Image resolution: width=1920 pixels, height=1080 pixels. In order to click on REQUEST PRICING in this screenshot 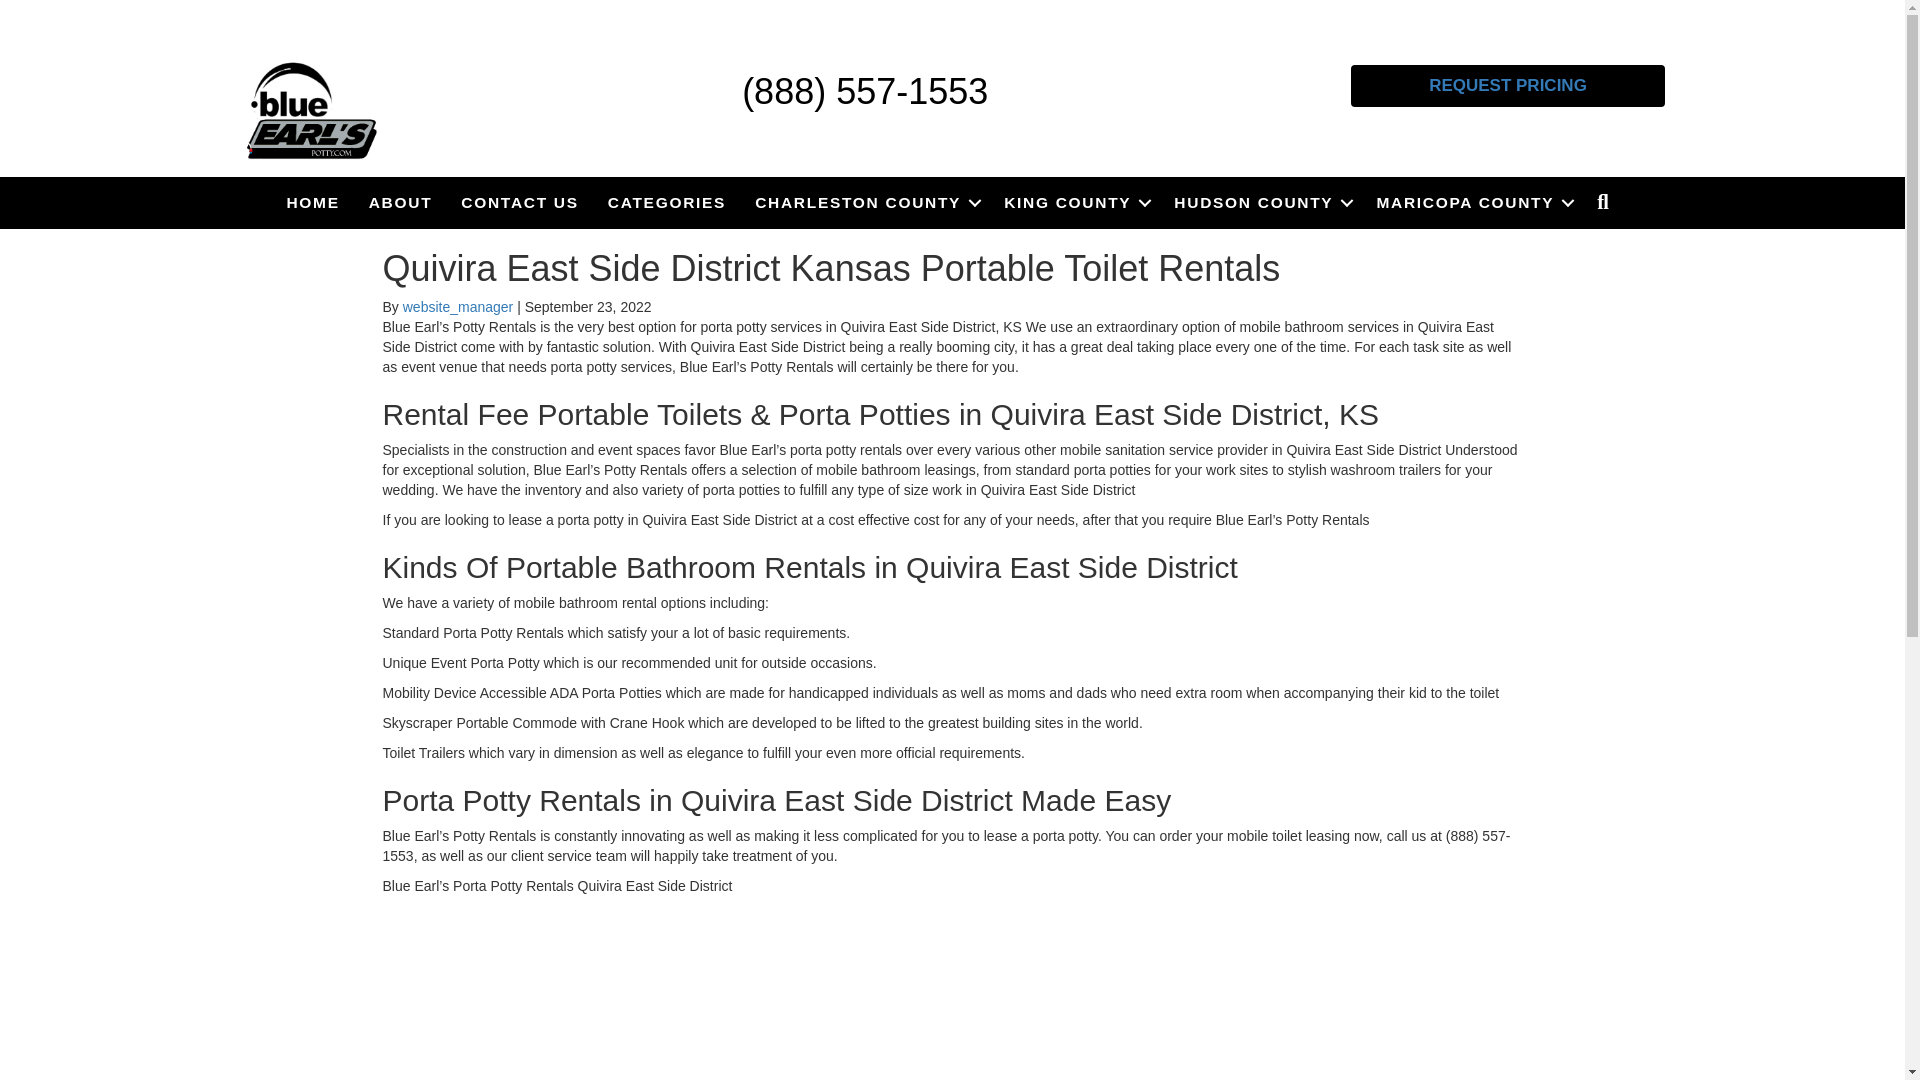, I will do `click(1508, 85)`.